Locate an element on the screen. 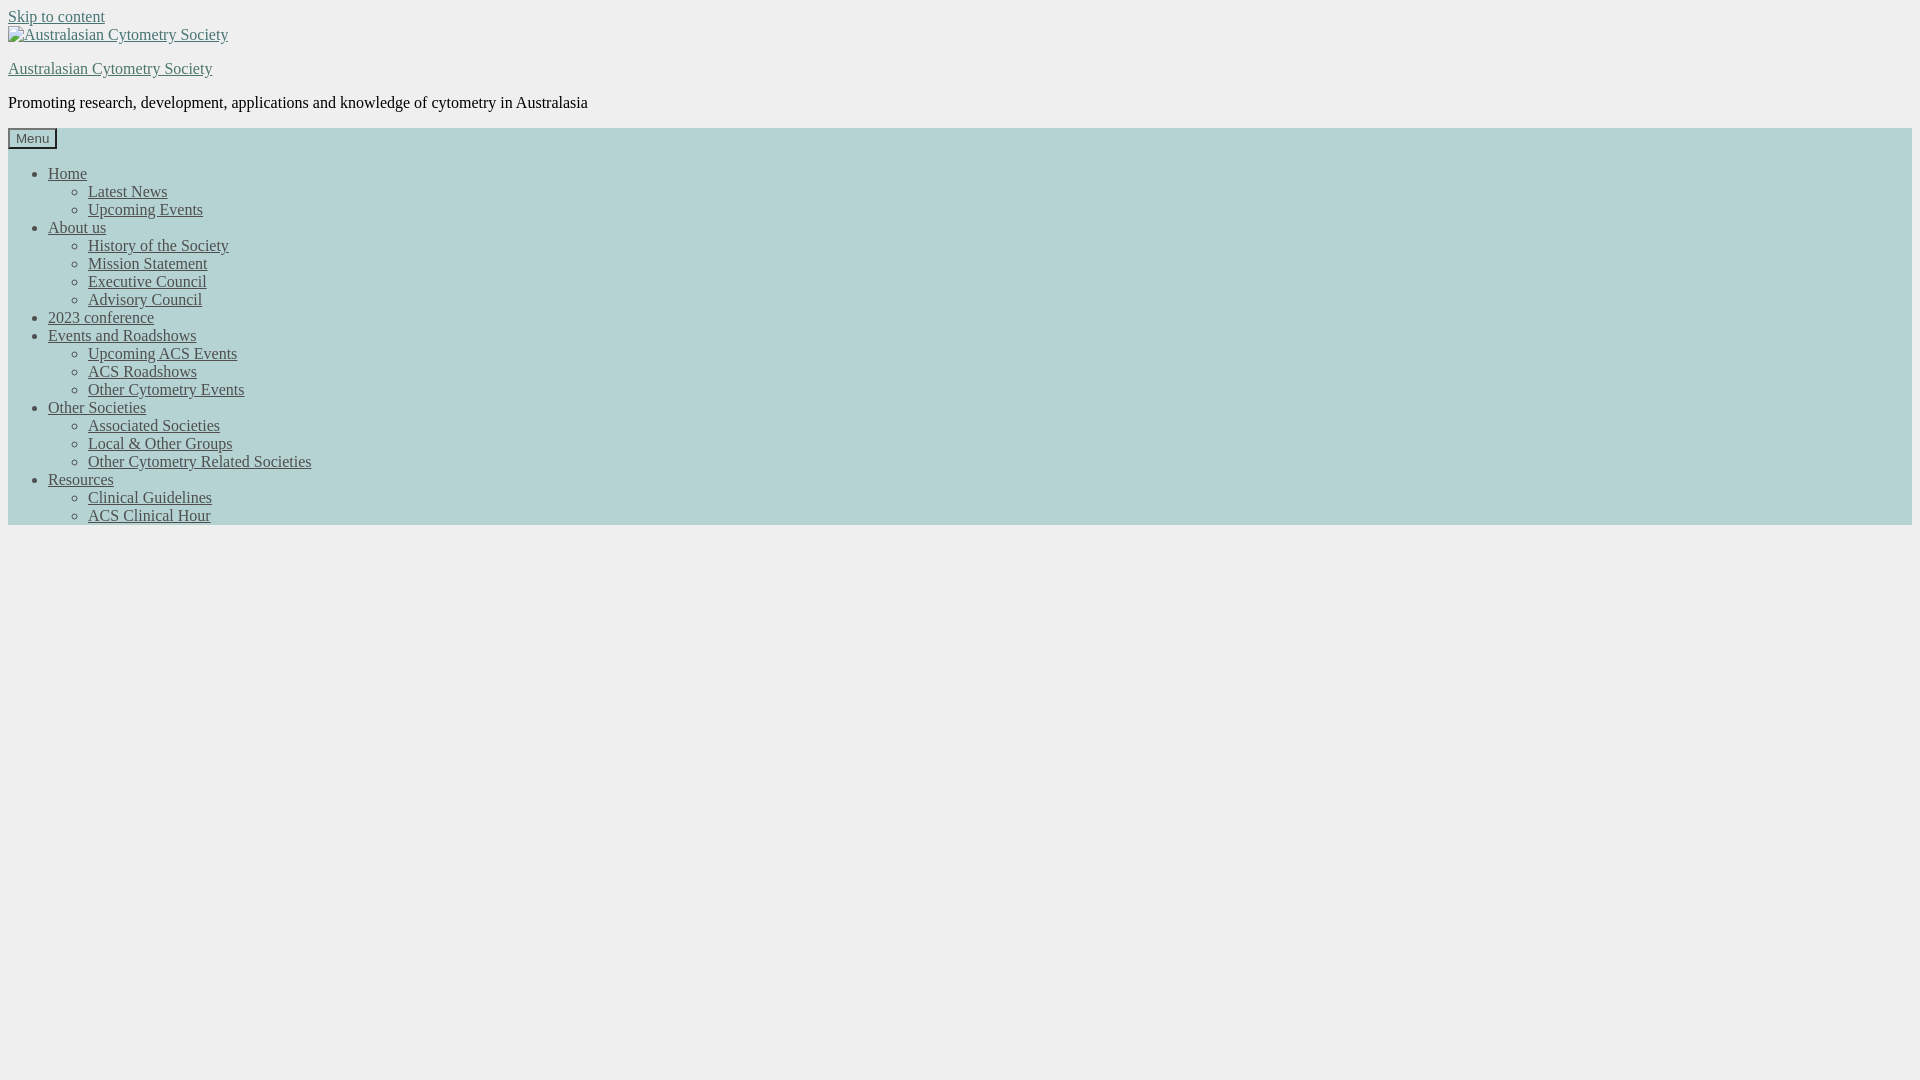 The height and width of the screenshot is (1080, 1920). Skip to content is located at coordinates (56, 16).